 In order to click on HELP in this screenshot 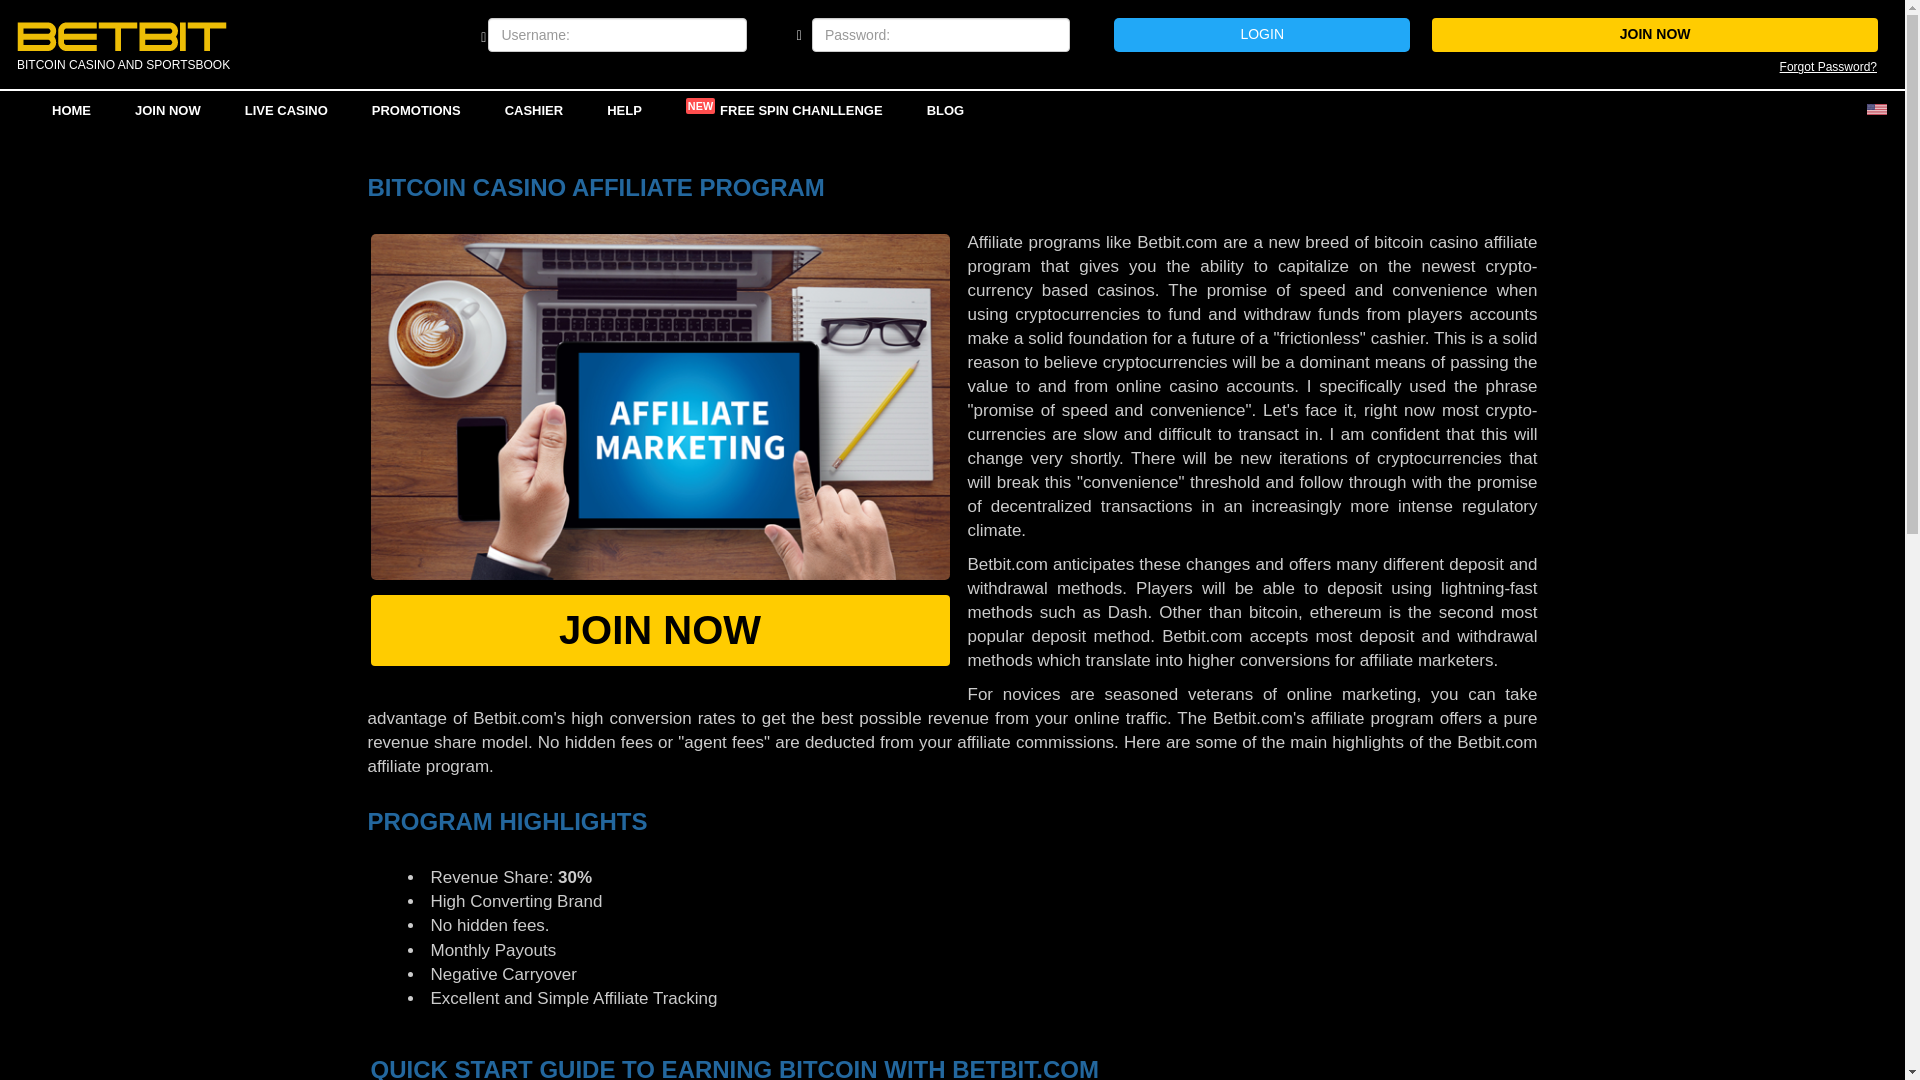, I will do `click(624, 110)`.